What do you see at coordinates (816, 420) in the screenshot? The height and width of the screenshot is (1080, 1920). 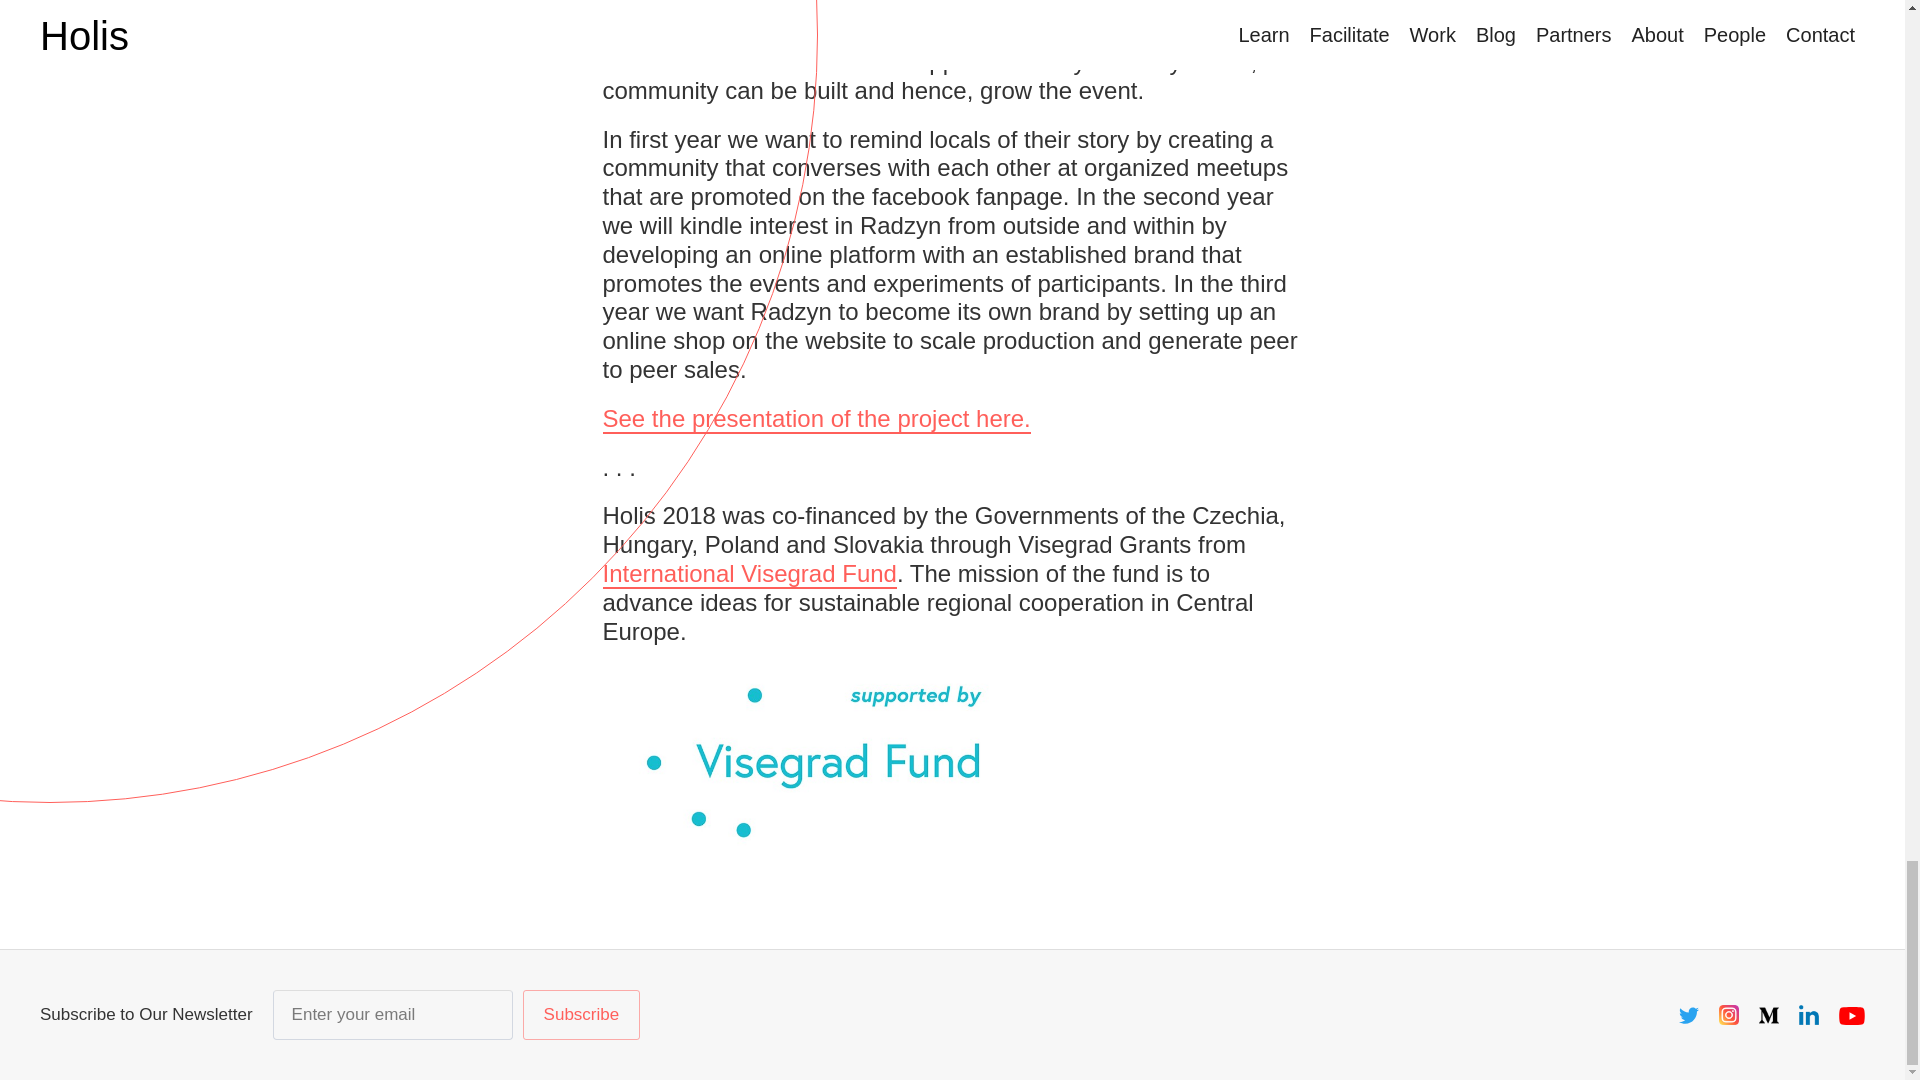 I see `See the presentation of the project here.` at bounding box center [816, 420].